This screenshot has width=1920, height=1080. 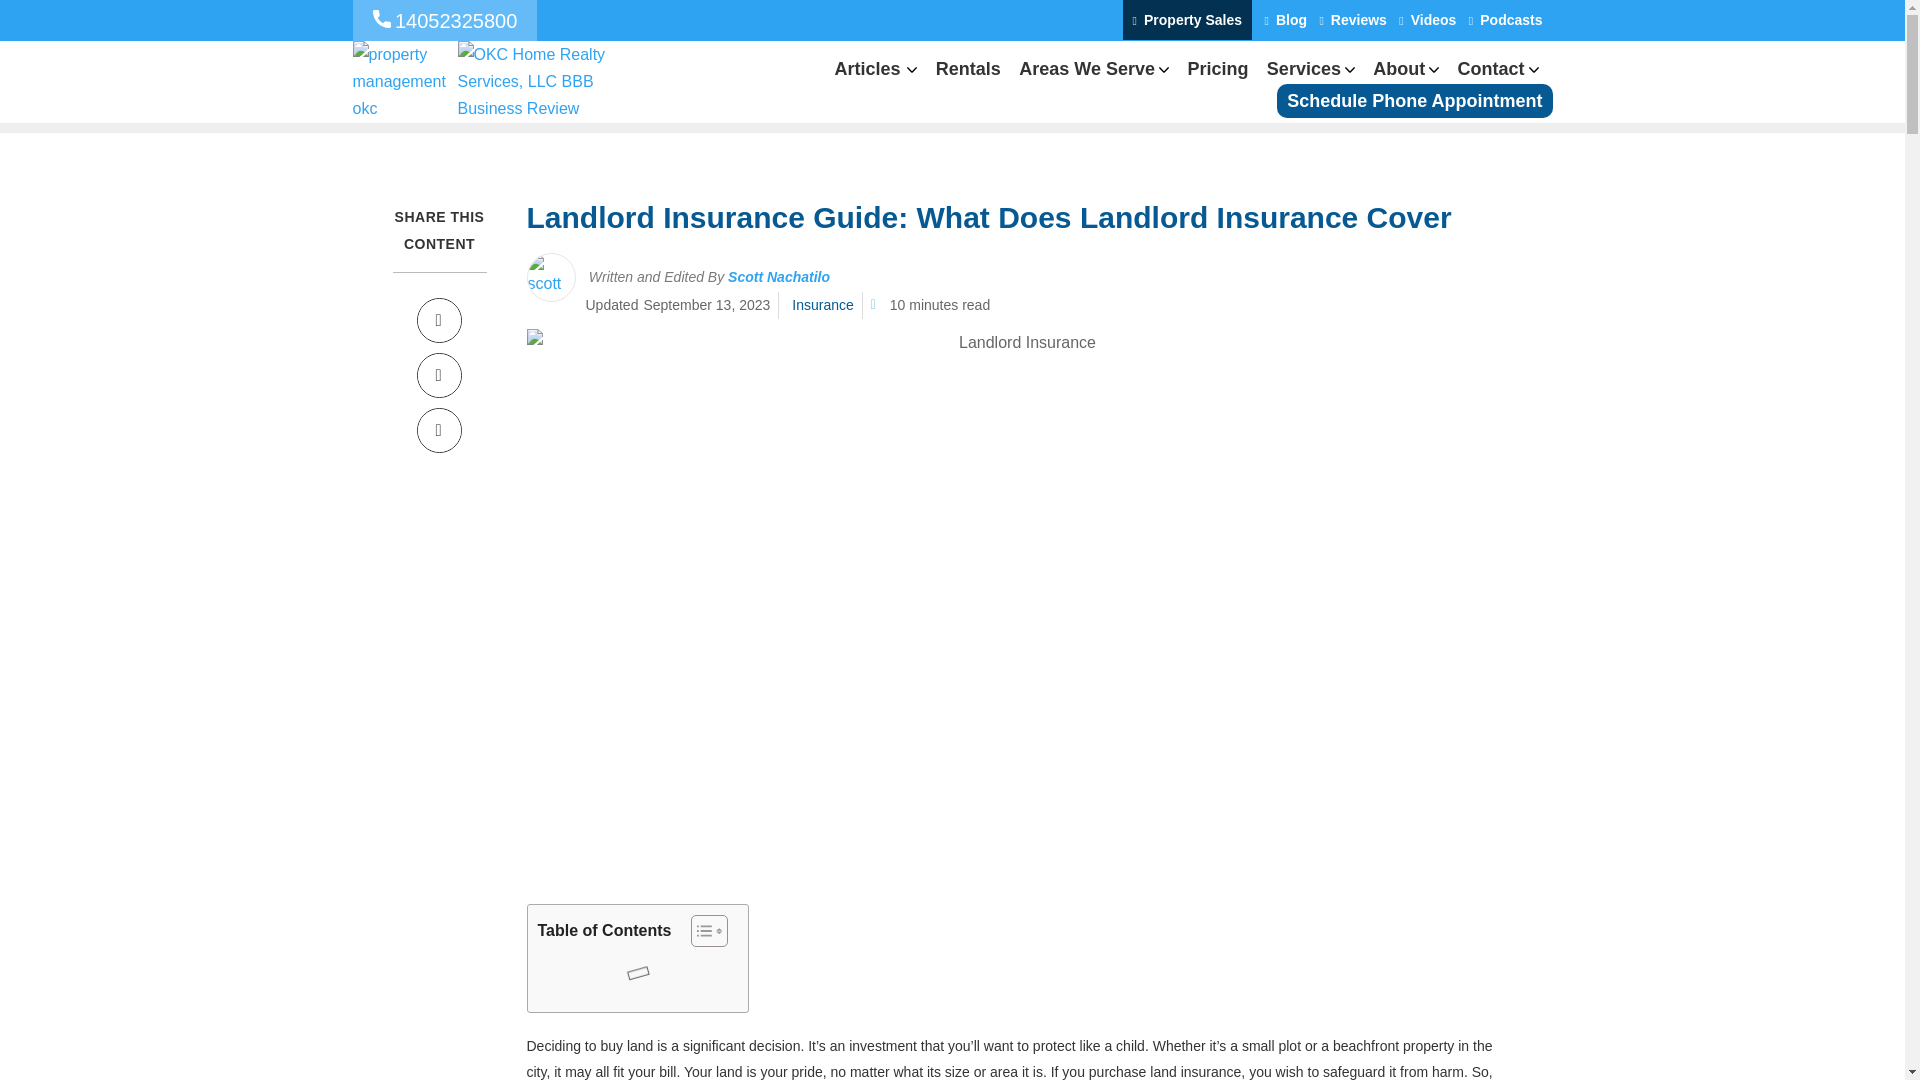 What do you see at coordinates (1398, 86) in the screenshot?
I see `About` at bounding box center [1398, 86].